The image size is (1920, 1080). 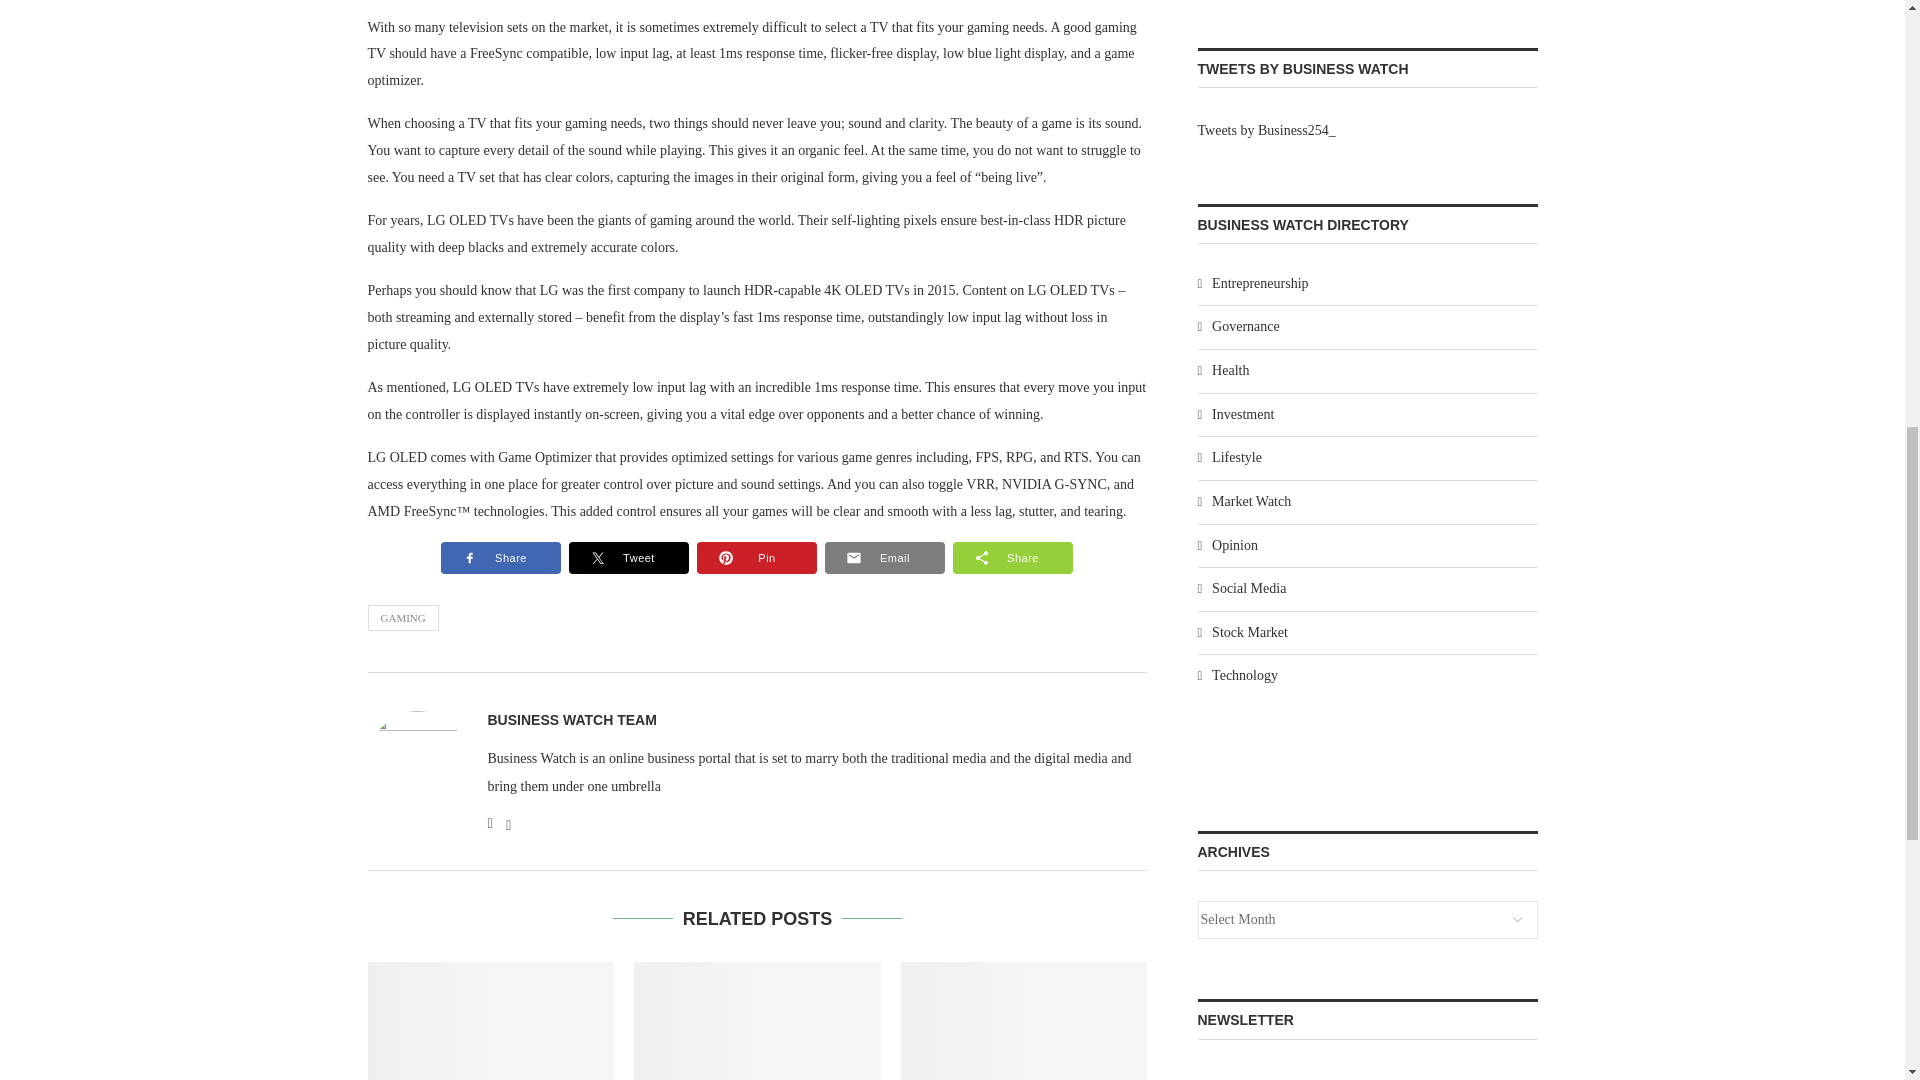 I want to click on HMD Launches A Phone That Has A Digital Detox, so click(x=491, y=1021).